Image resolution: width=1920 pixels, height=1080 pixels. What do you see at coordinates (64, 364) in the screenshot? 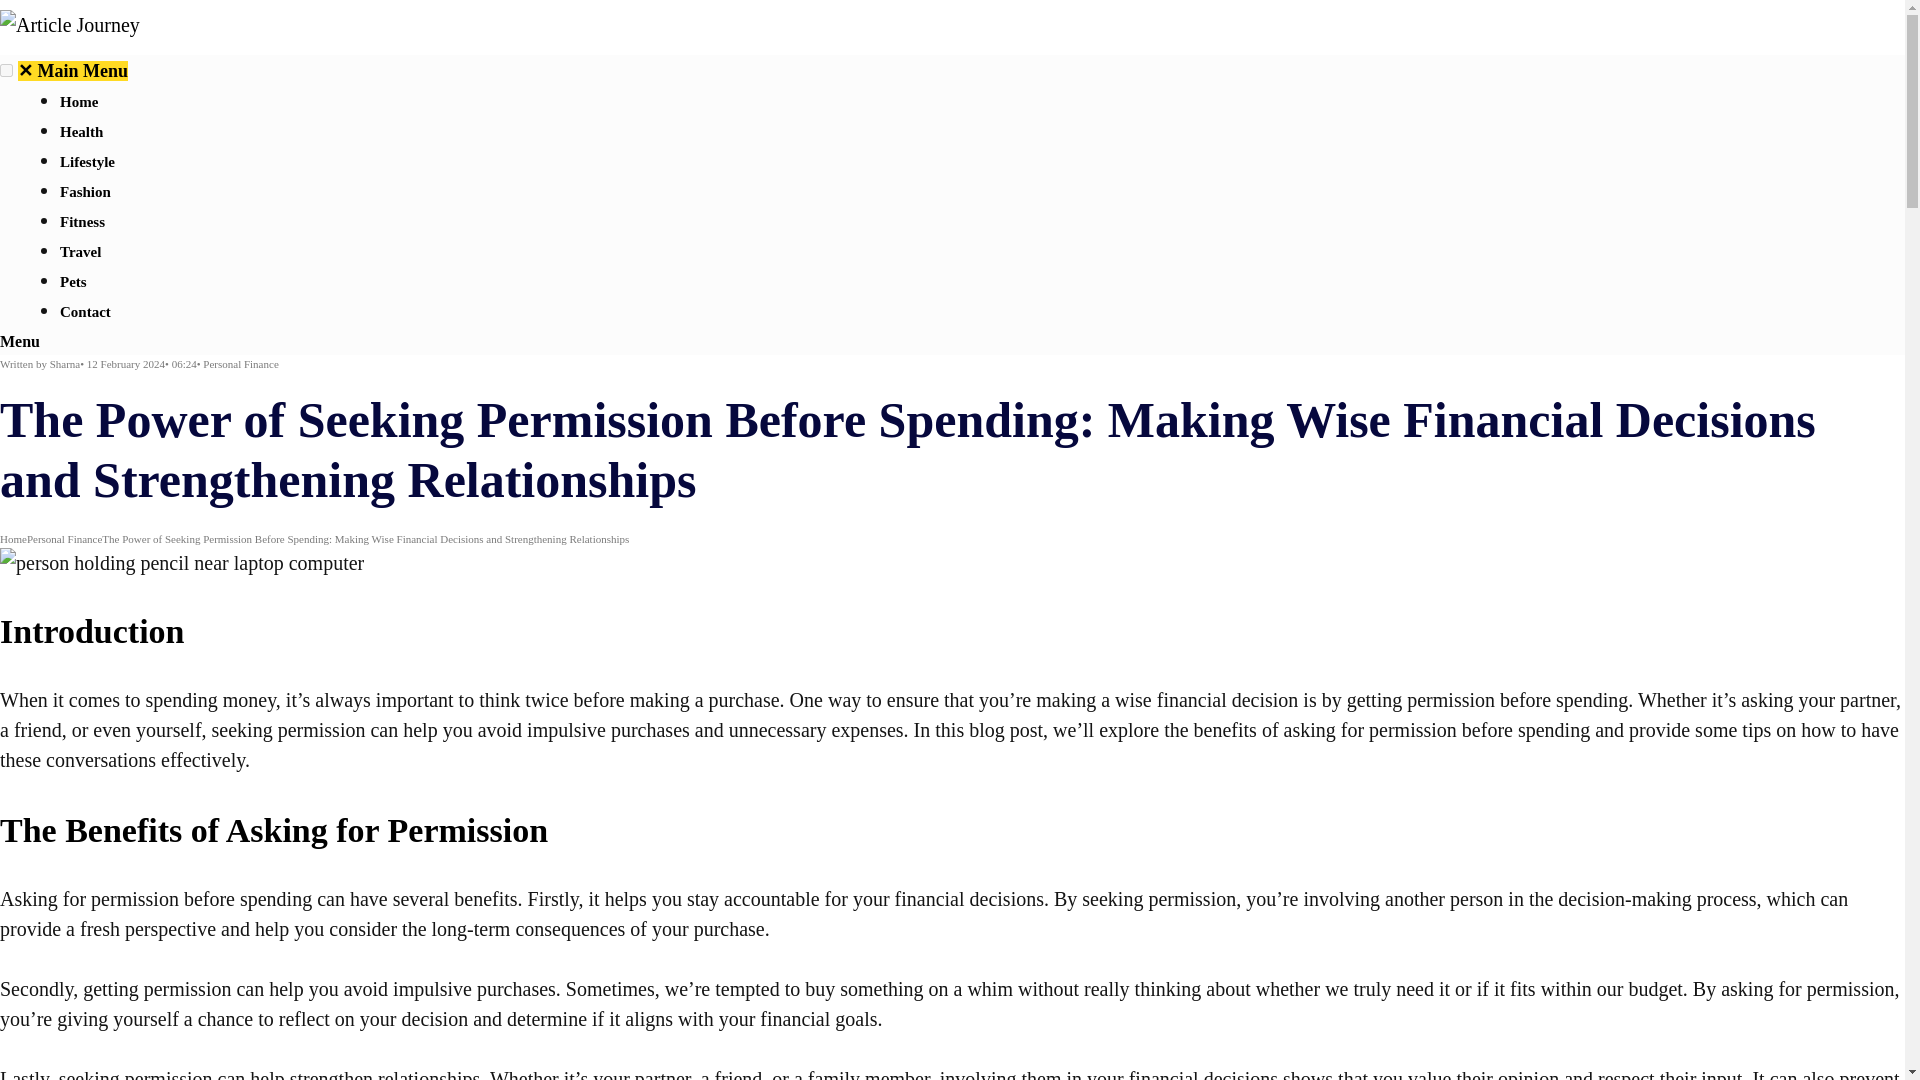
I see `Posts by Sharna` at bounding box center [64, 364].